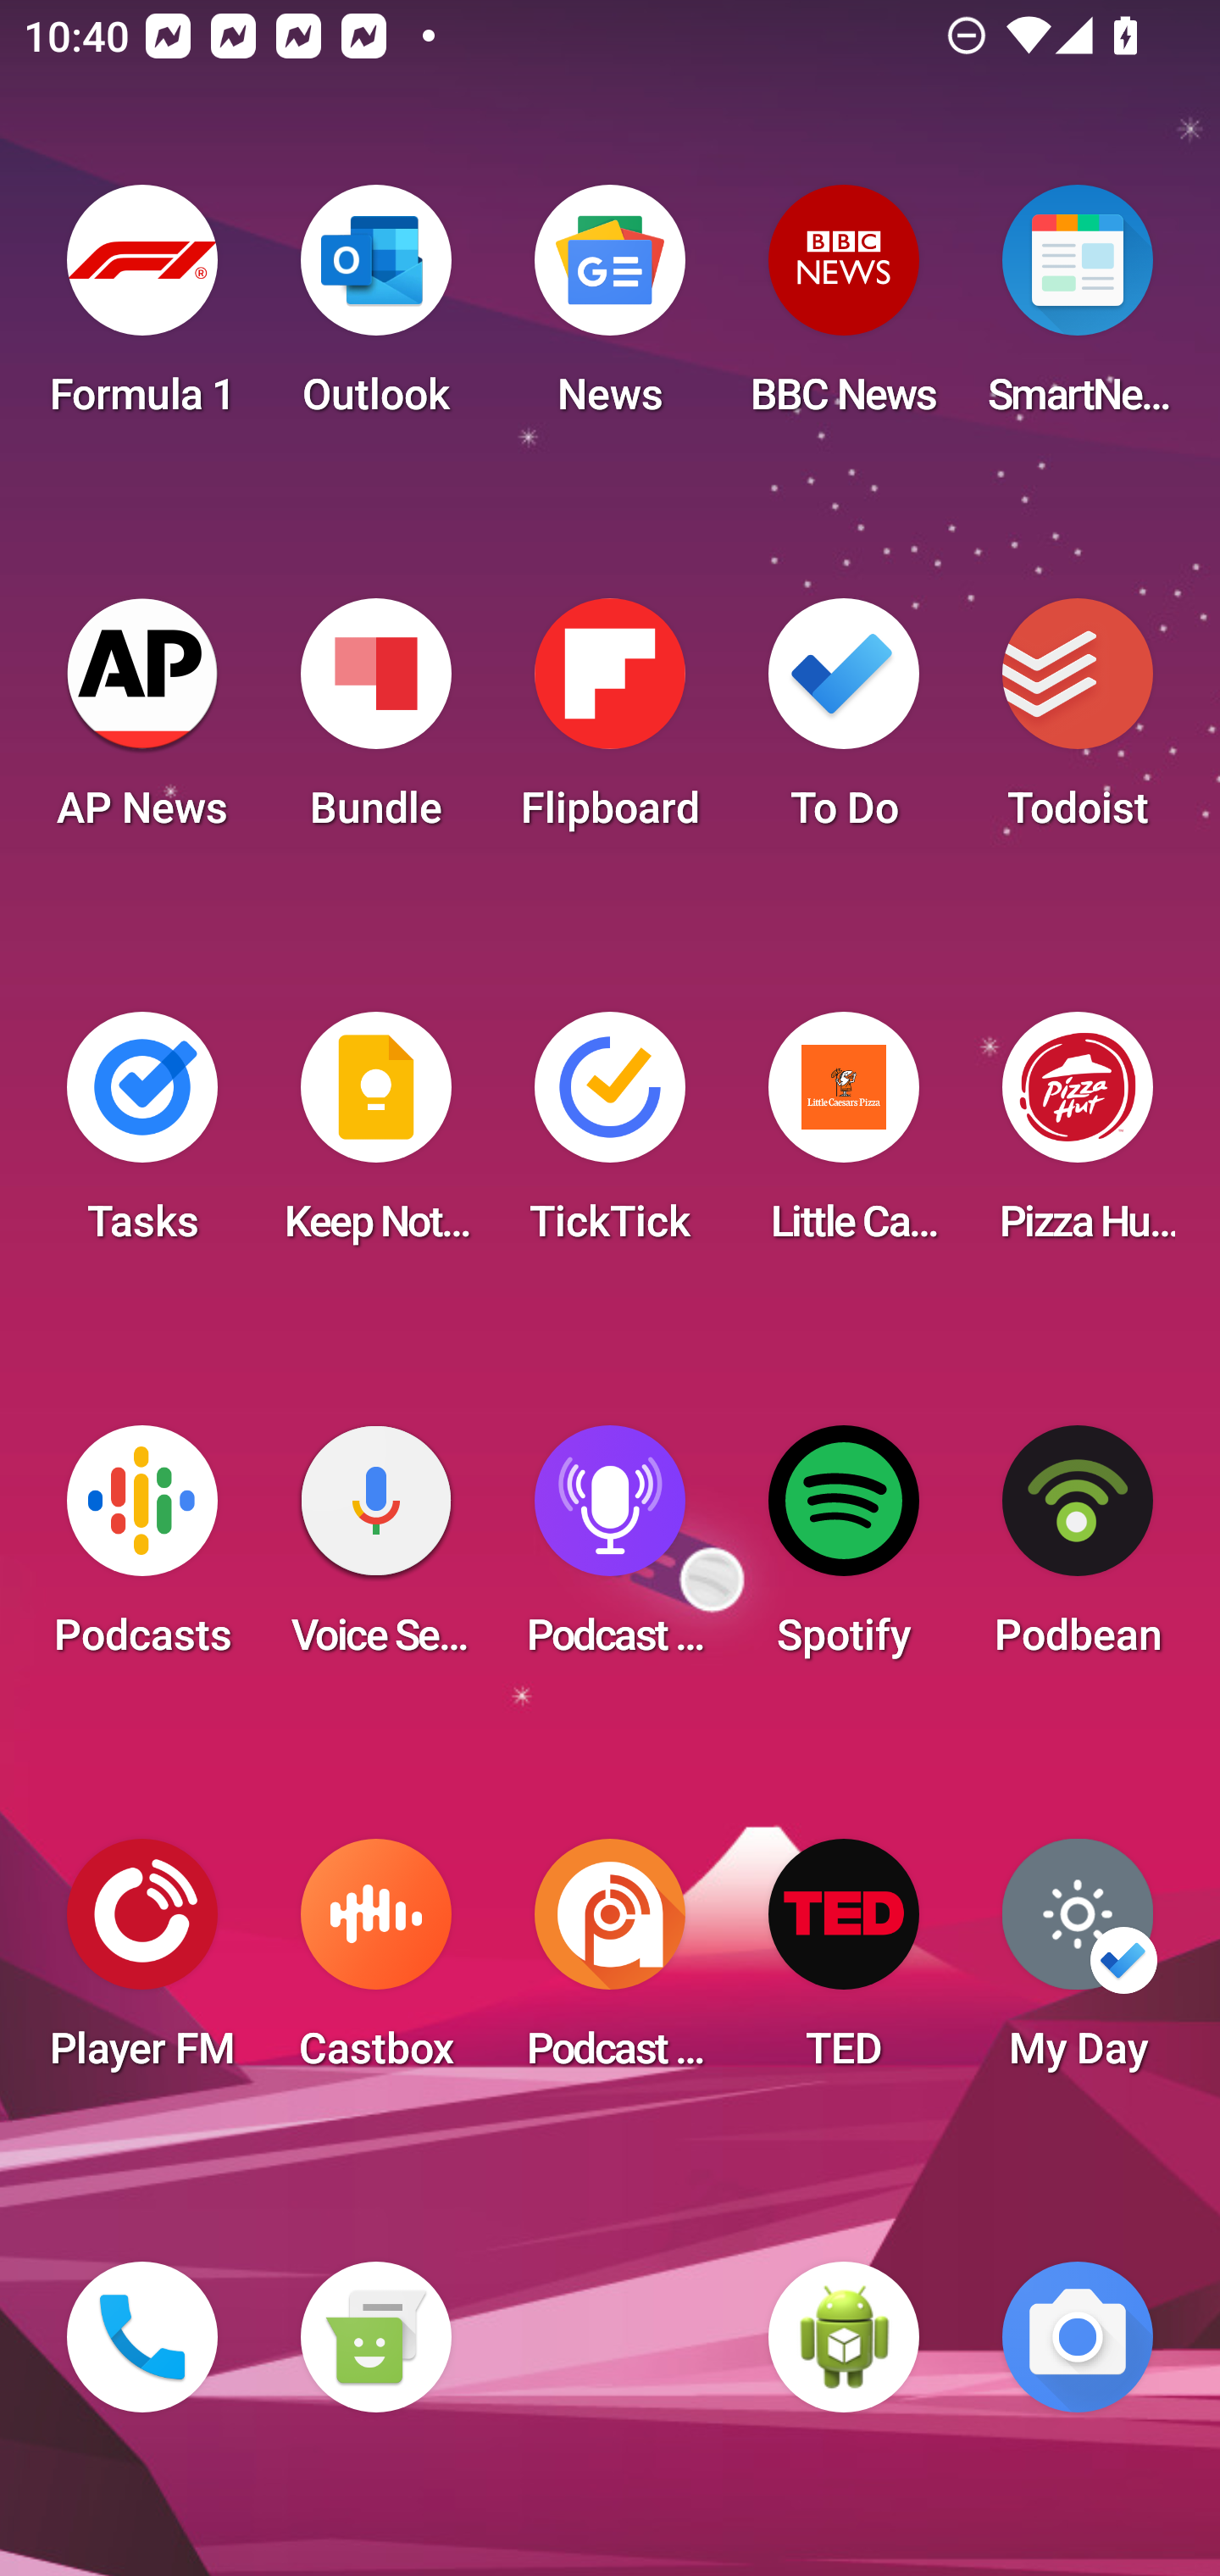  Describe the element at coordinates (142, 1964) in the screenshot. I see `Player FM` at that location.